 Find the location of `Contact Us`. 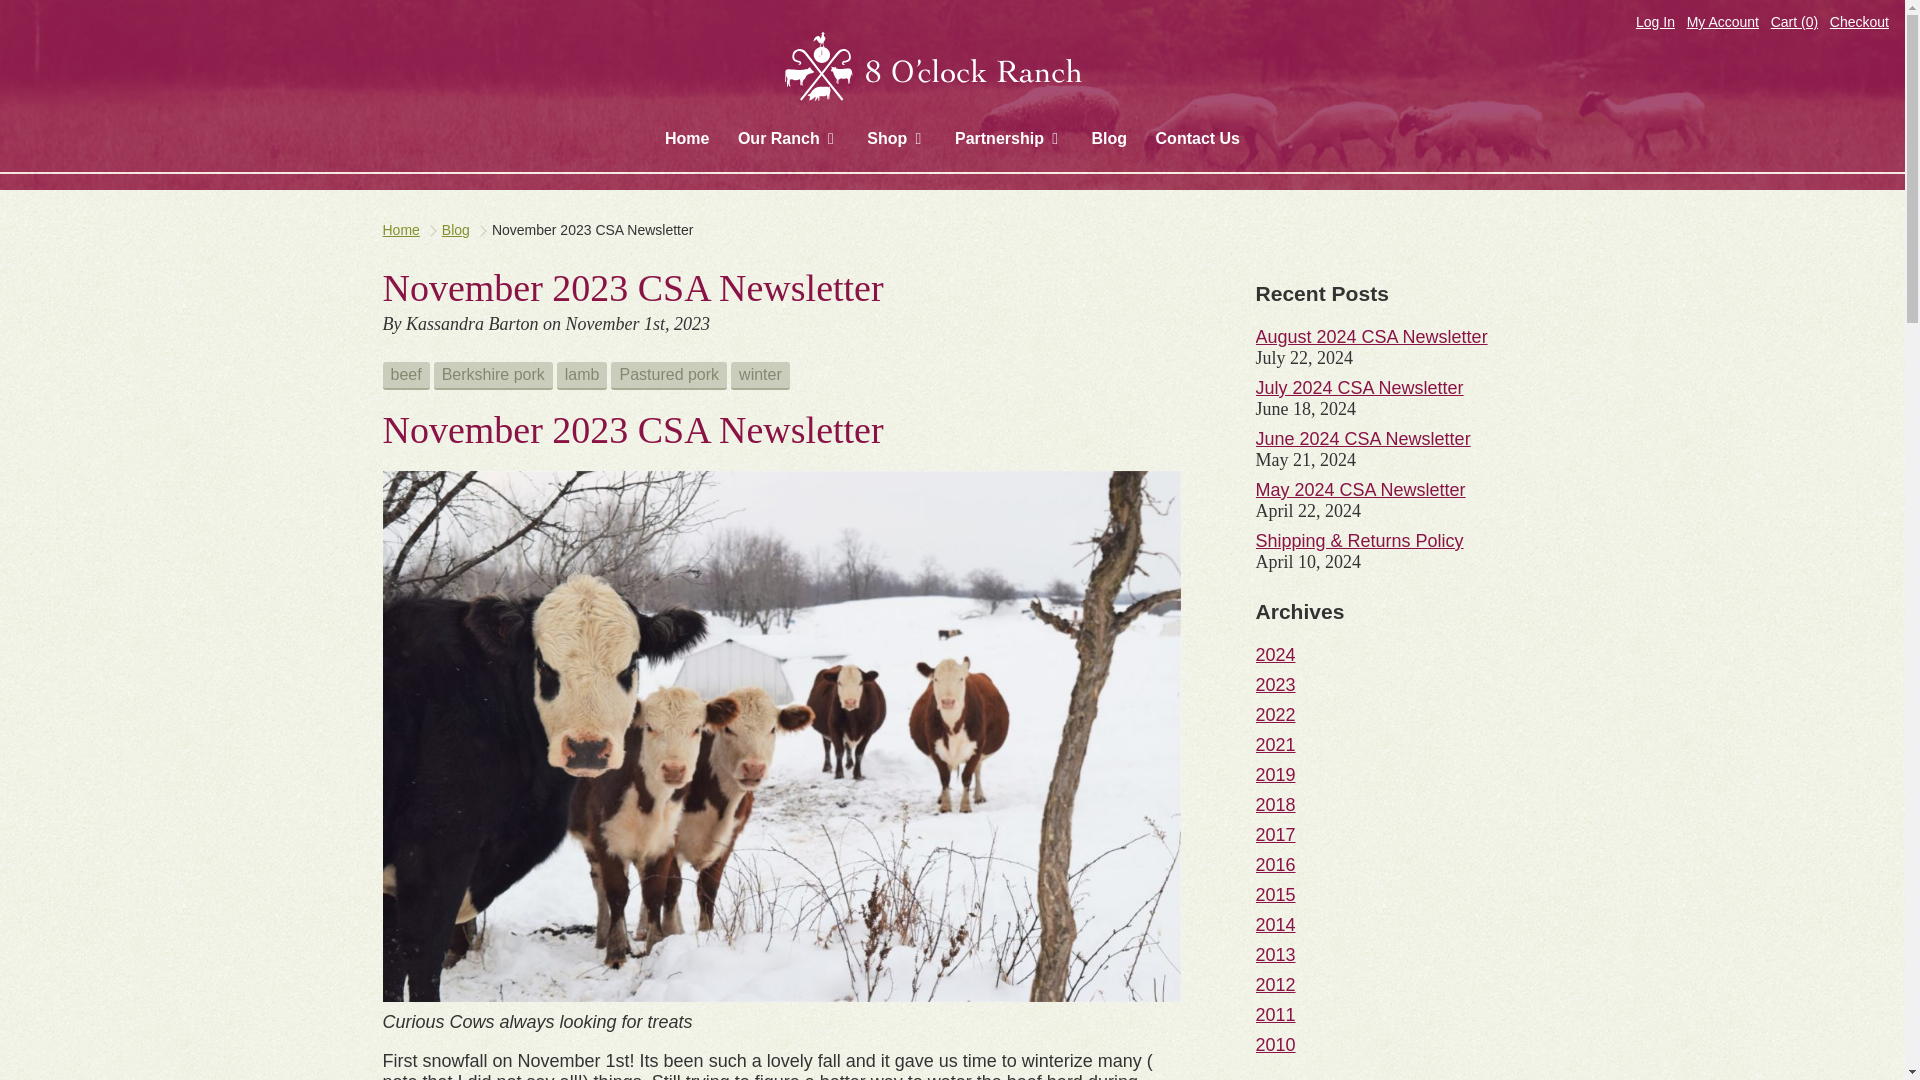

Contact Us is located at coordinates (1198, 138).